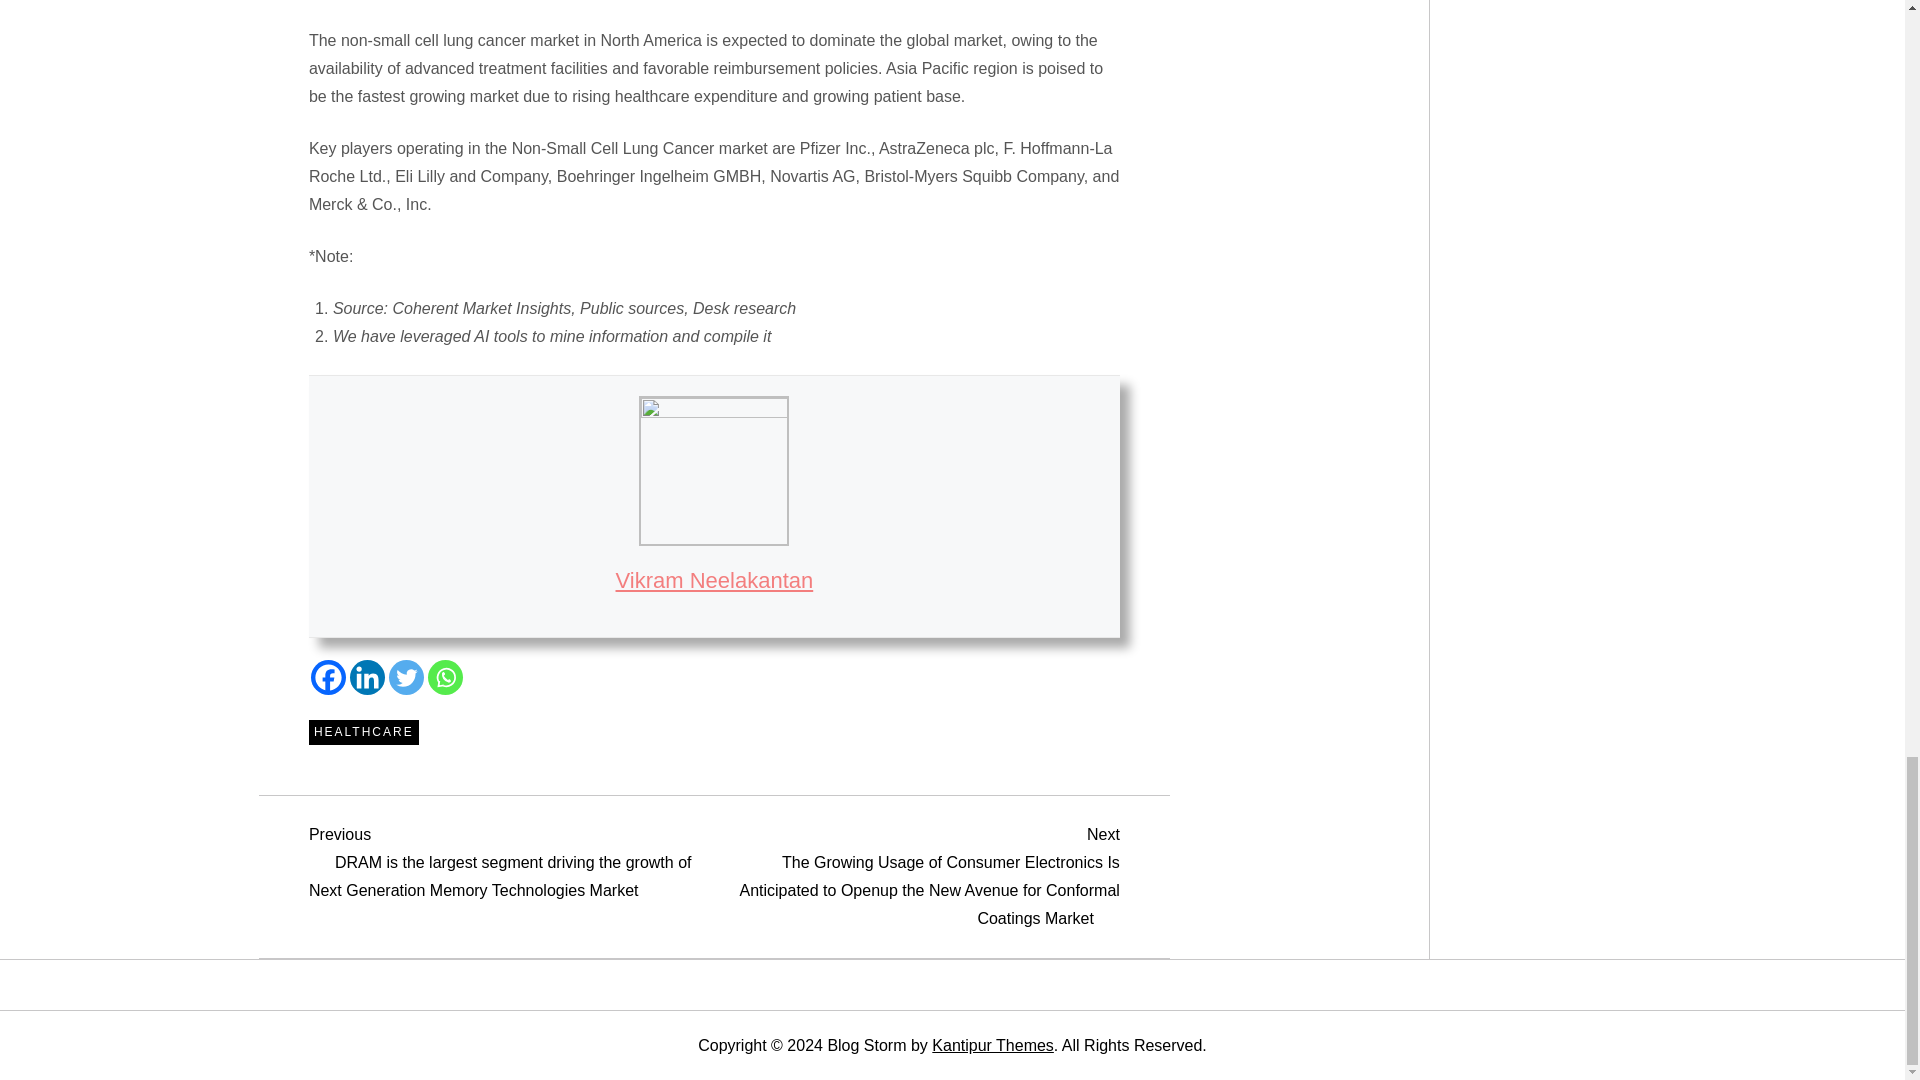  I want to click on HEALTHCARE, so click(364, 733).